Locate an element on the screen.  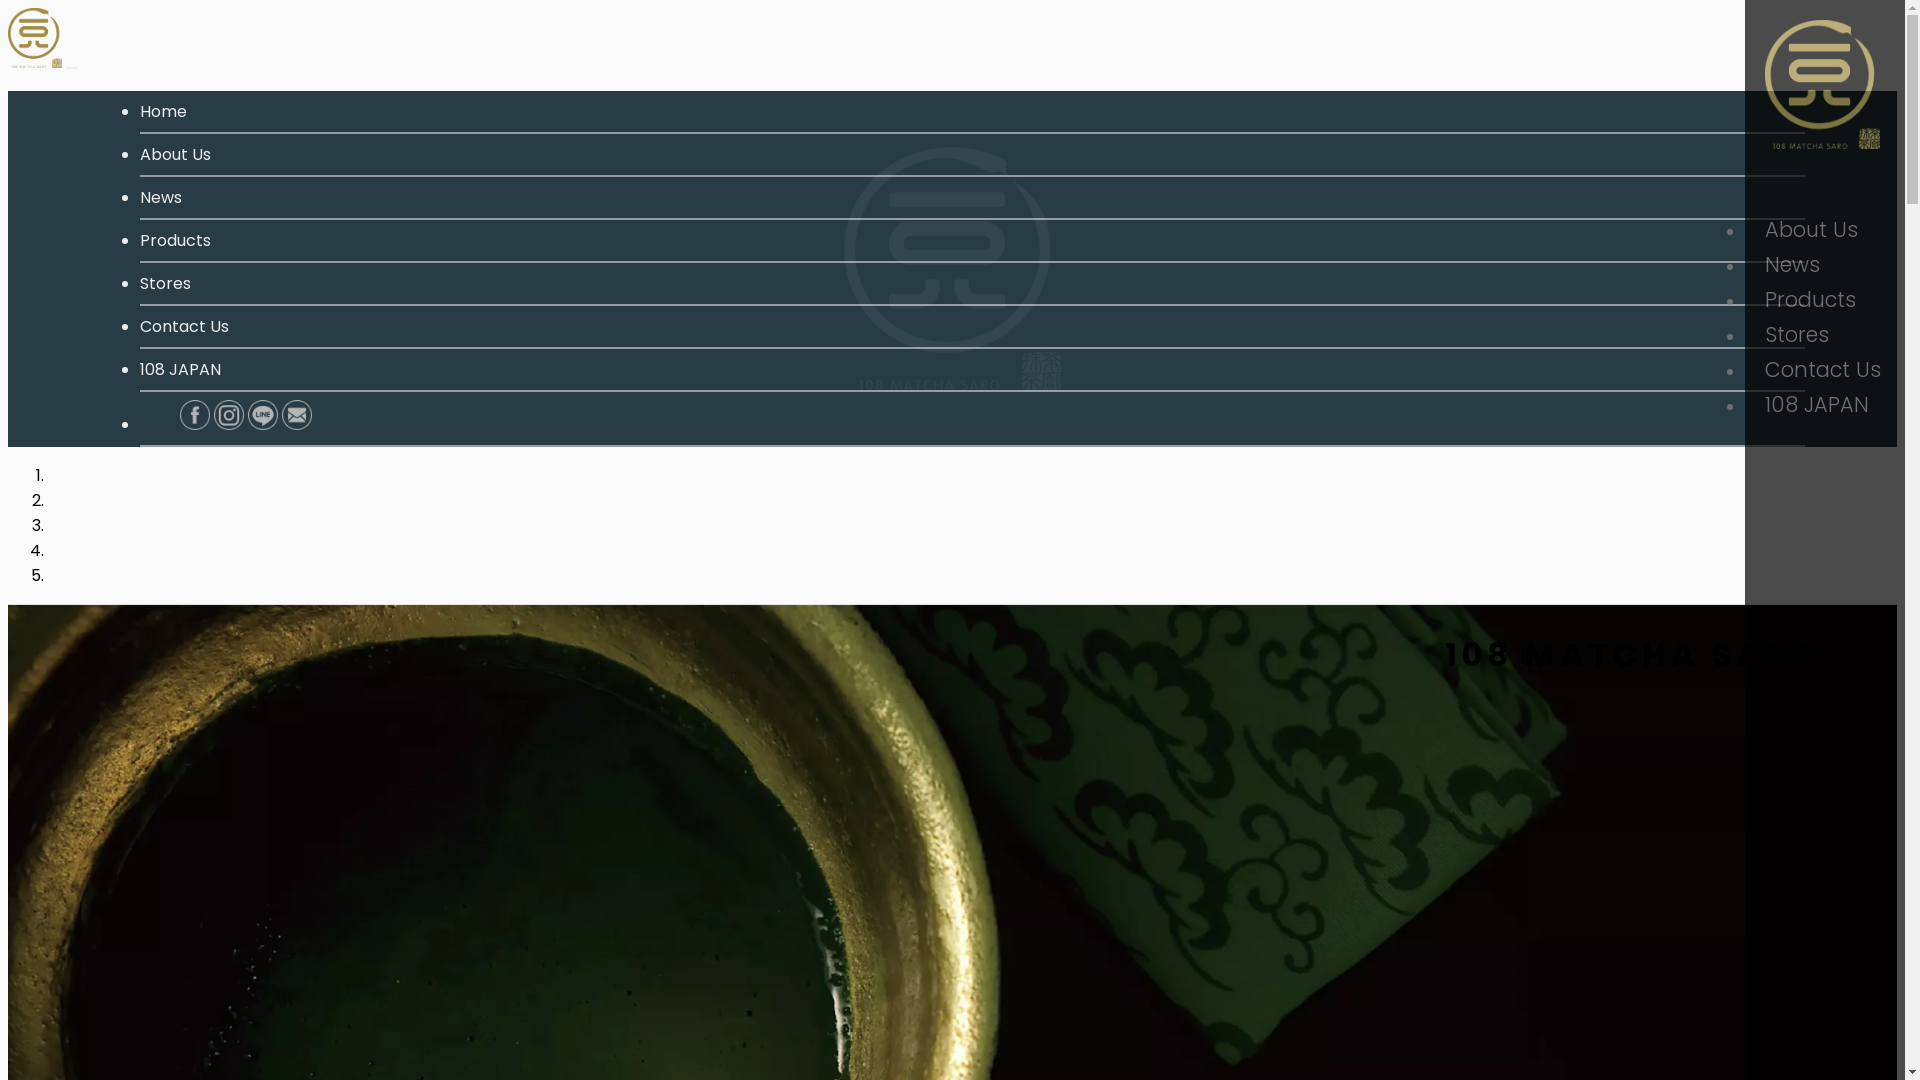
108 JAPAN is located at coordinates (1825, 404).